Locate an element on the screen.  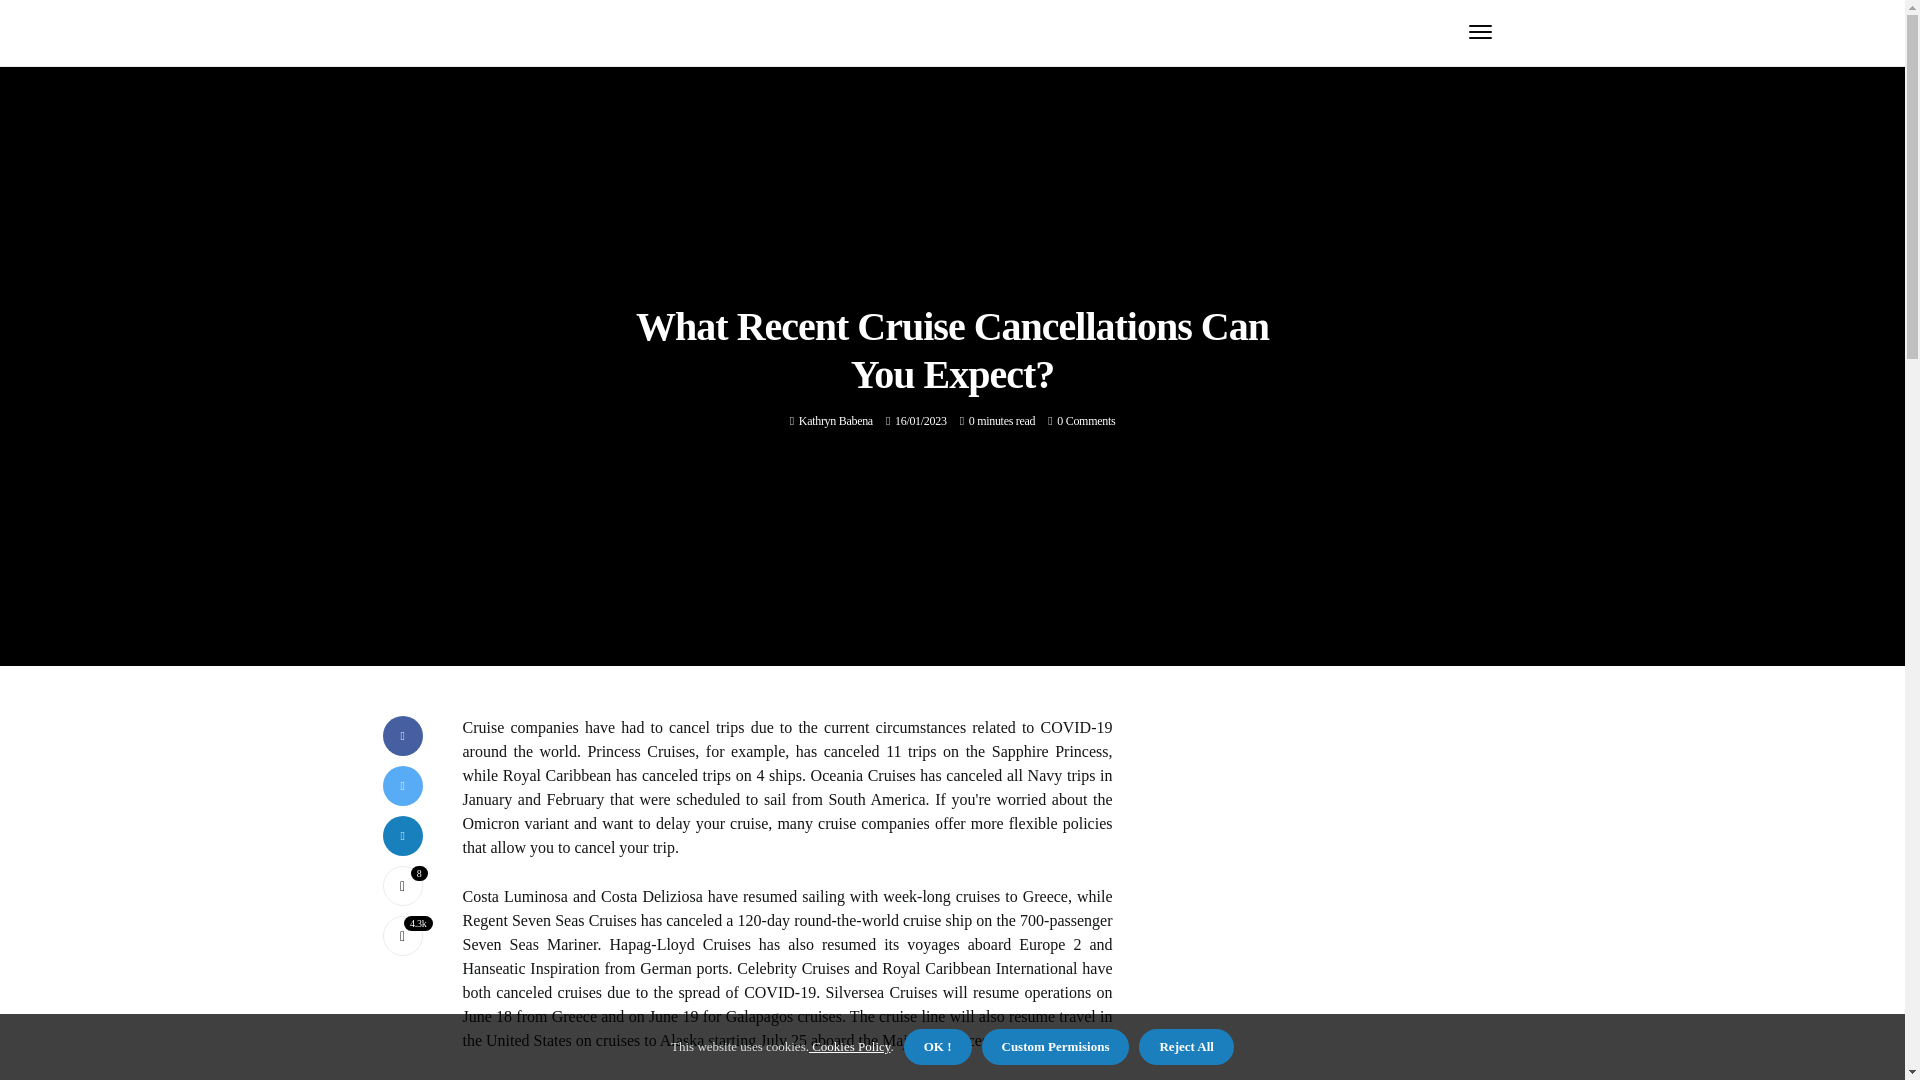
Posts by Kathryn Babena is located at coordinates (836, 420).